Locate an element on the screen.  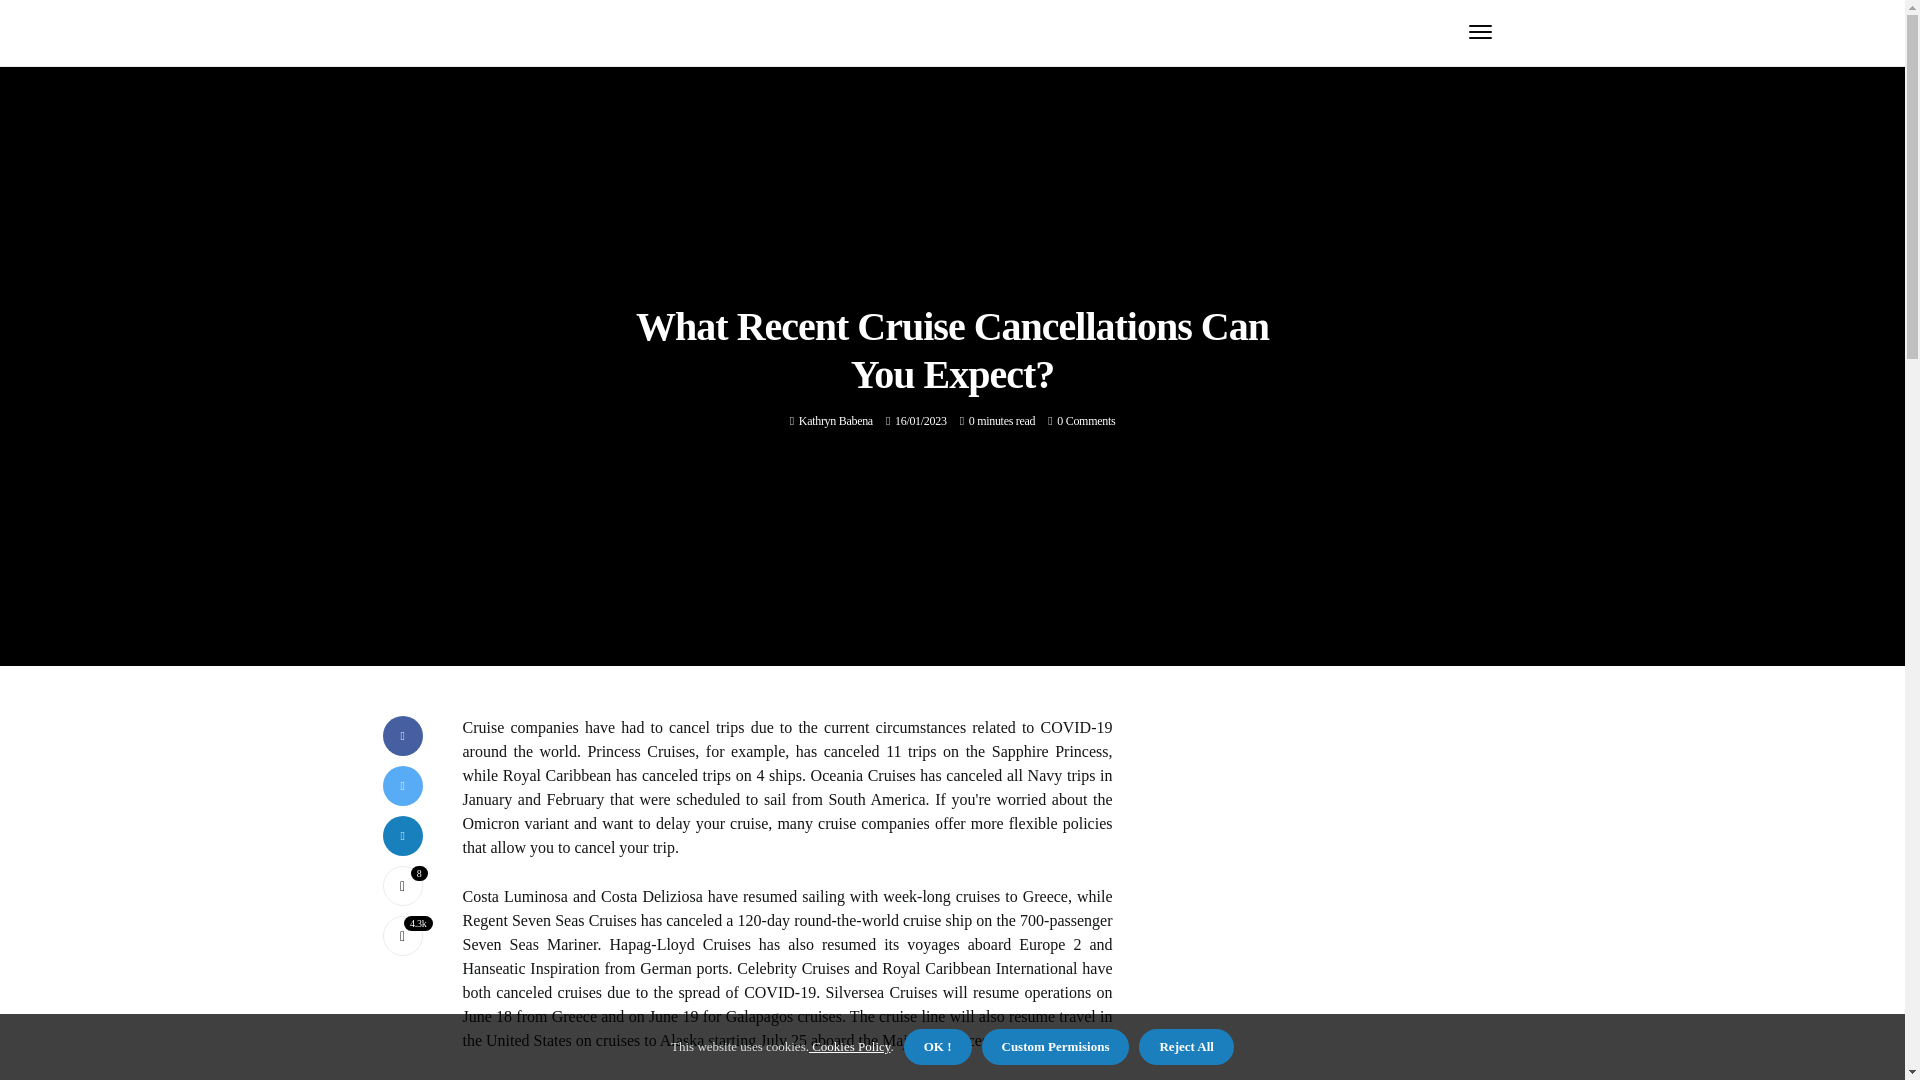
Posts by Kathryn Babena is located at coordinates (836, 420).